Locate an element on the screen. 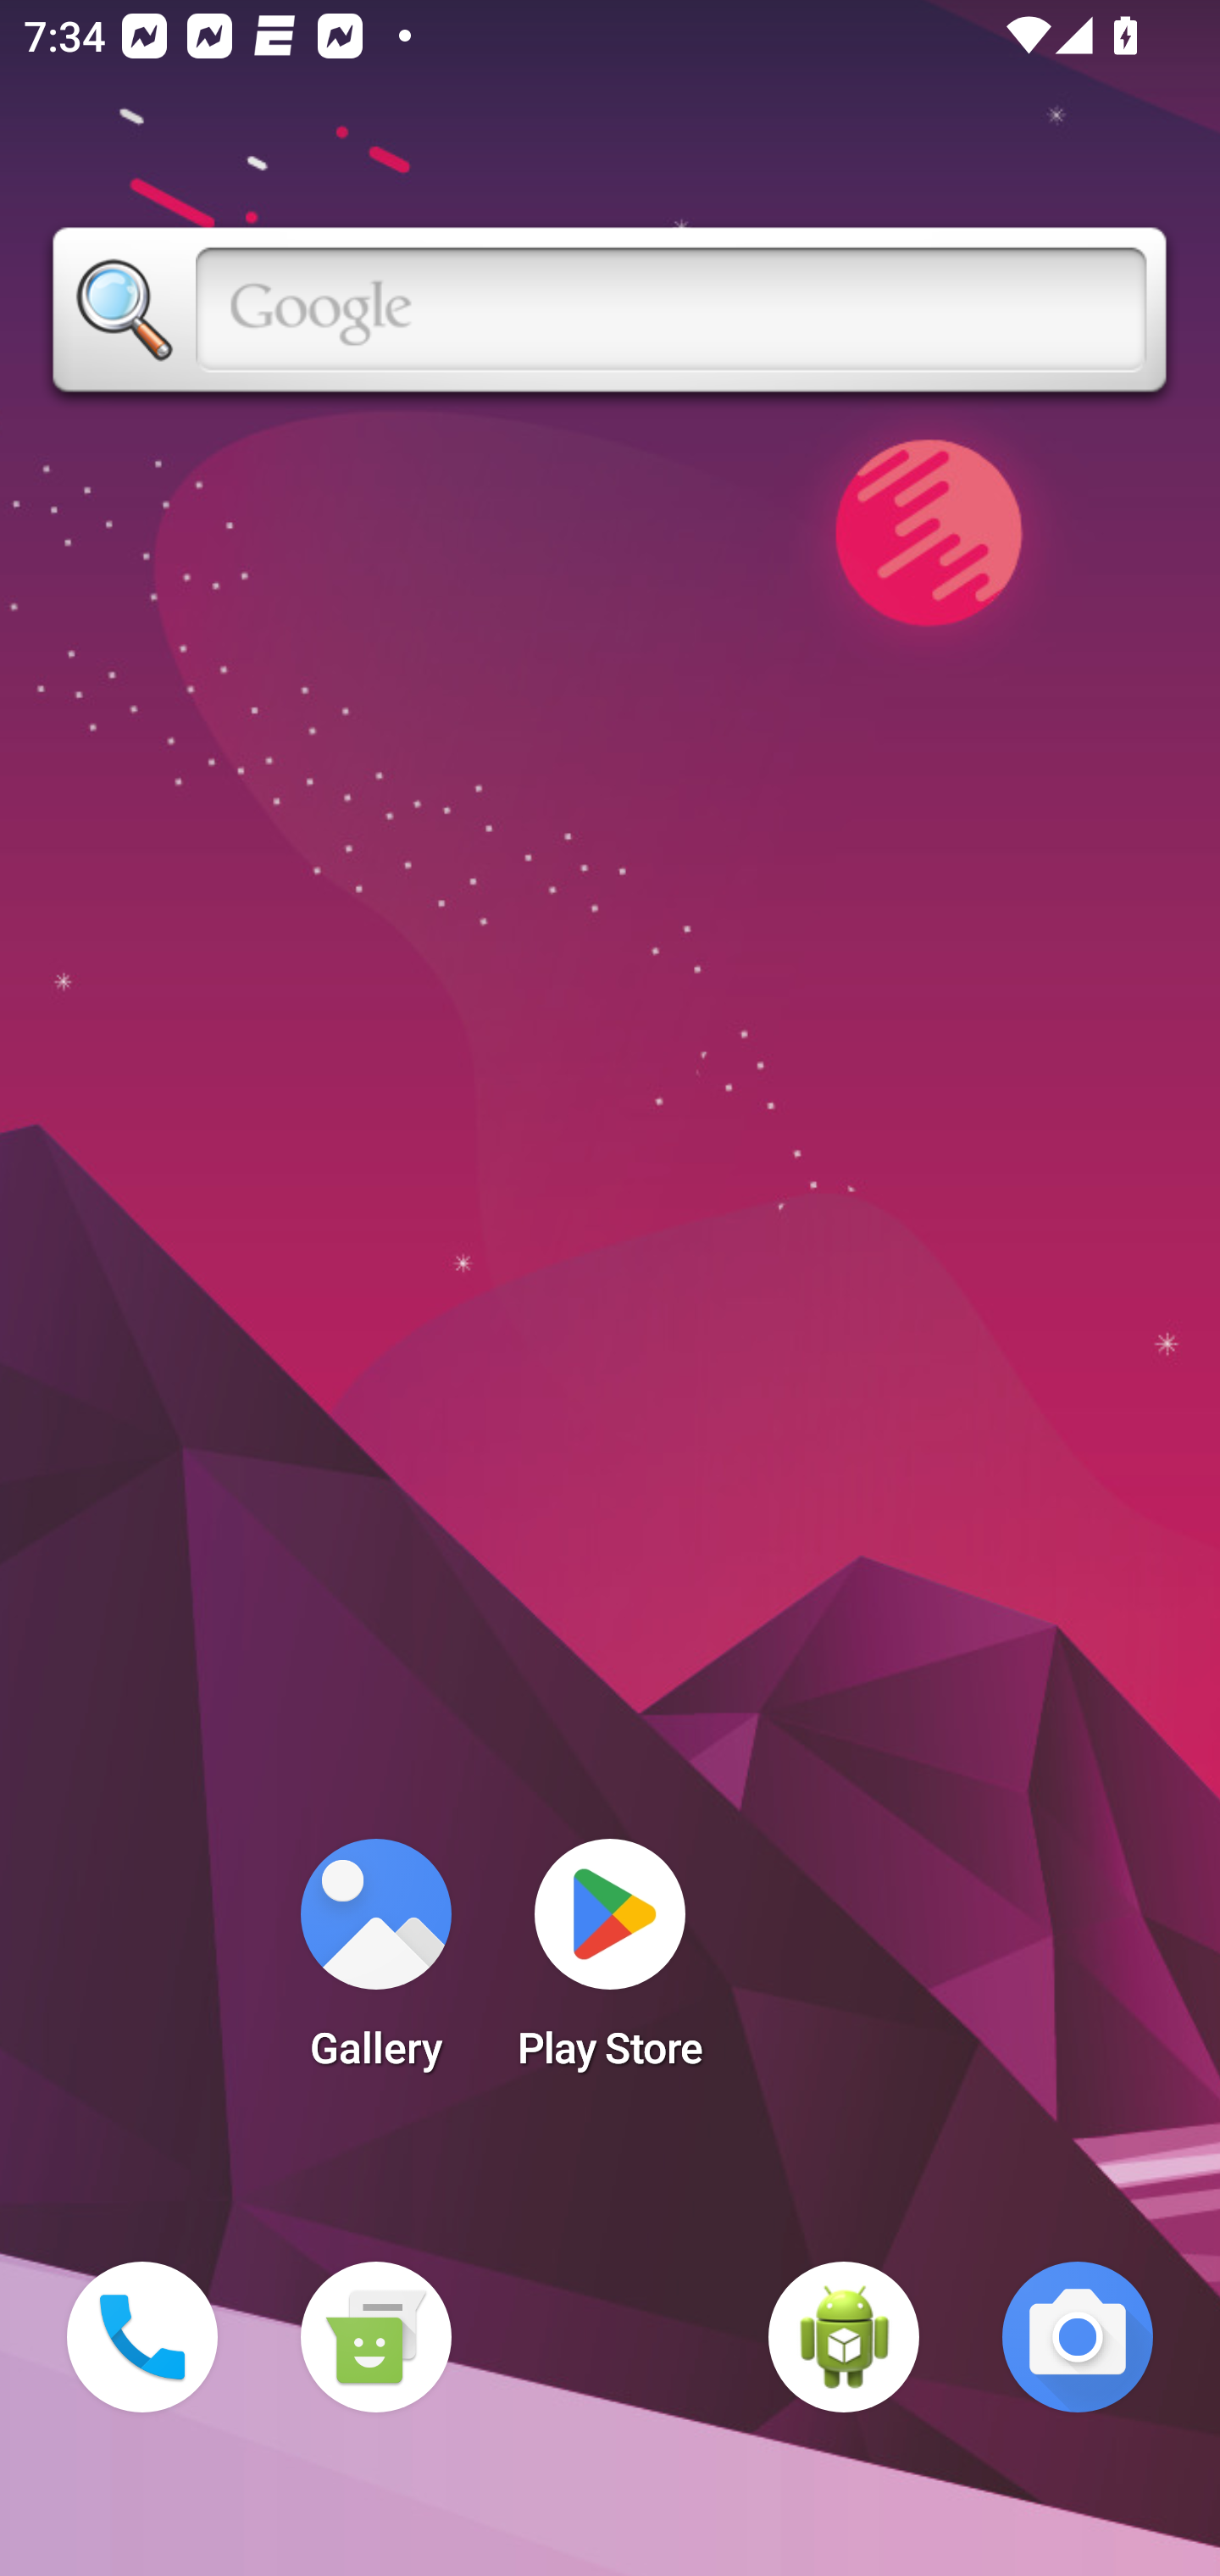 This screenshot has height=2576, width=1220. Camera is located at coordinates (1078, 2337).